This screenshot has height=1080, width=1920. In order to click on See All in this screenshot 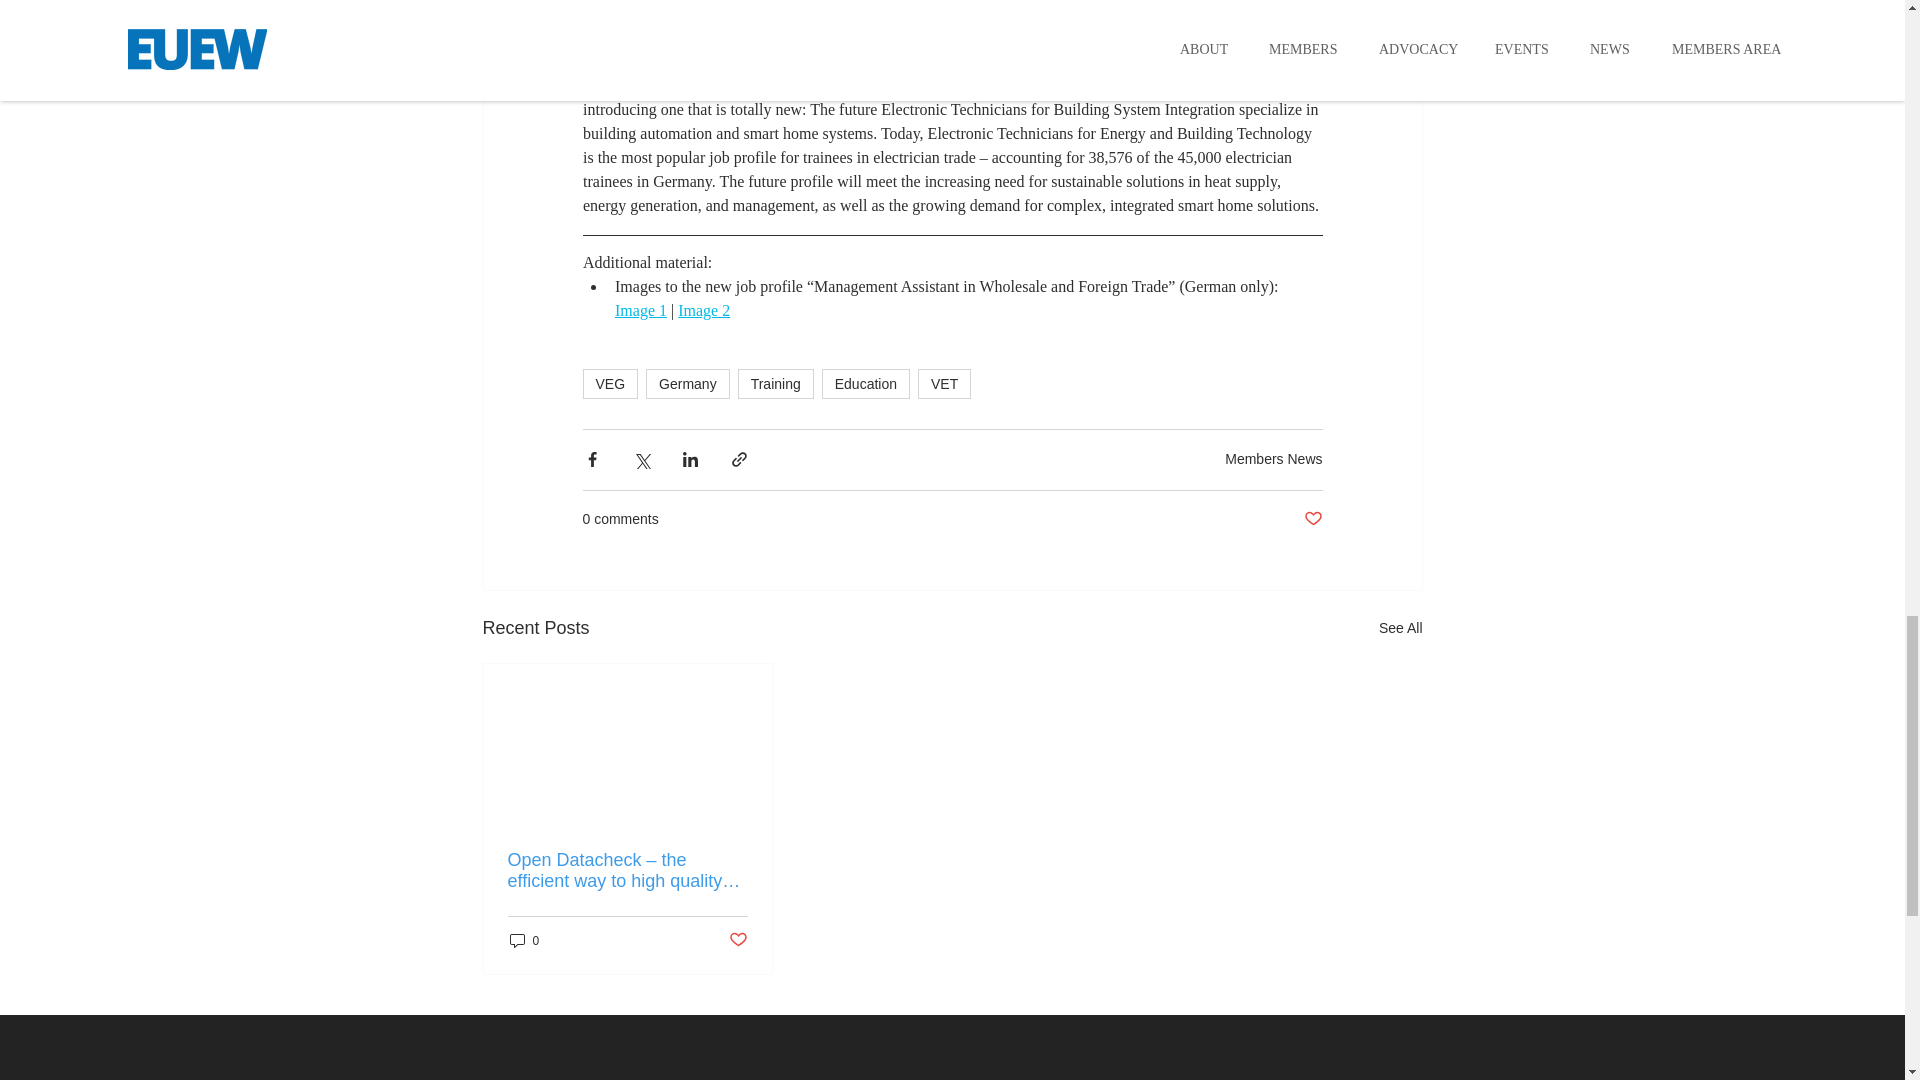, I will do `click(1400, 628)`.